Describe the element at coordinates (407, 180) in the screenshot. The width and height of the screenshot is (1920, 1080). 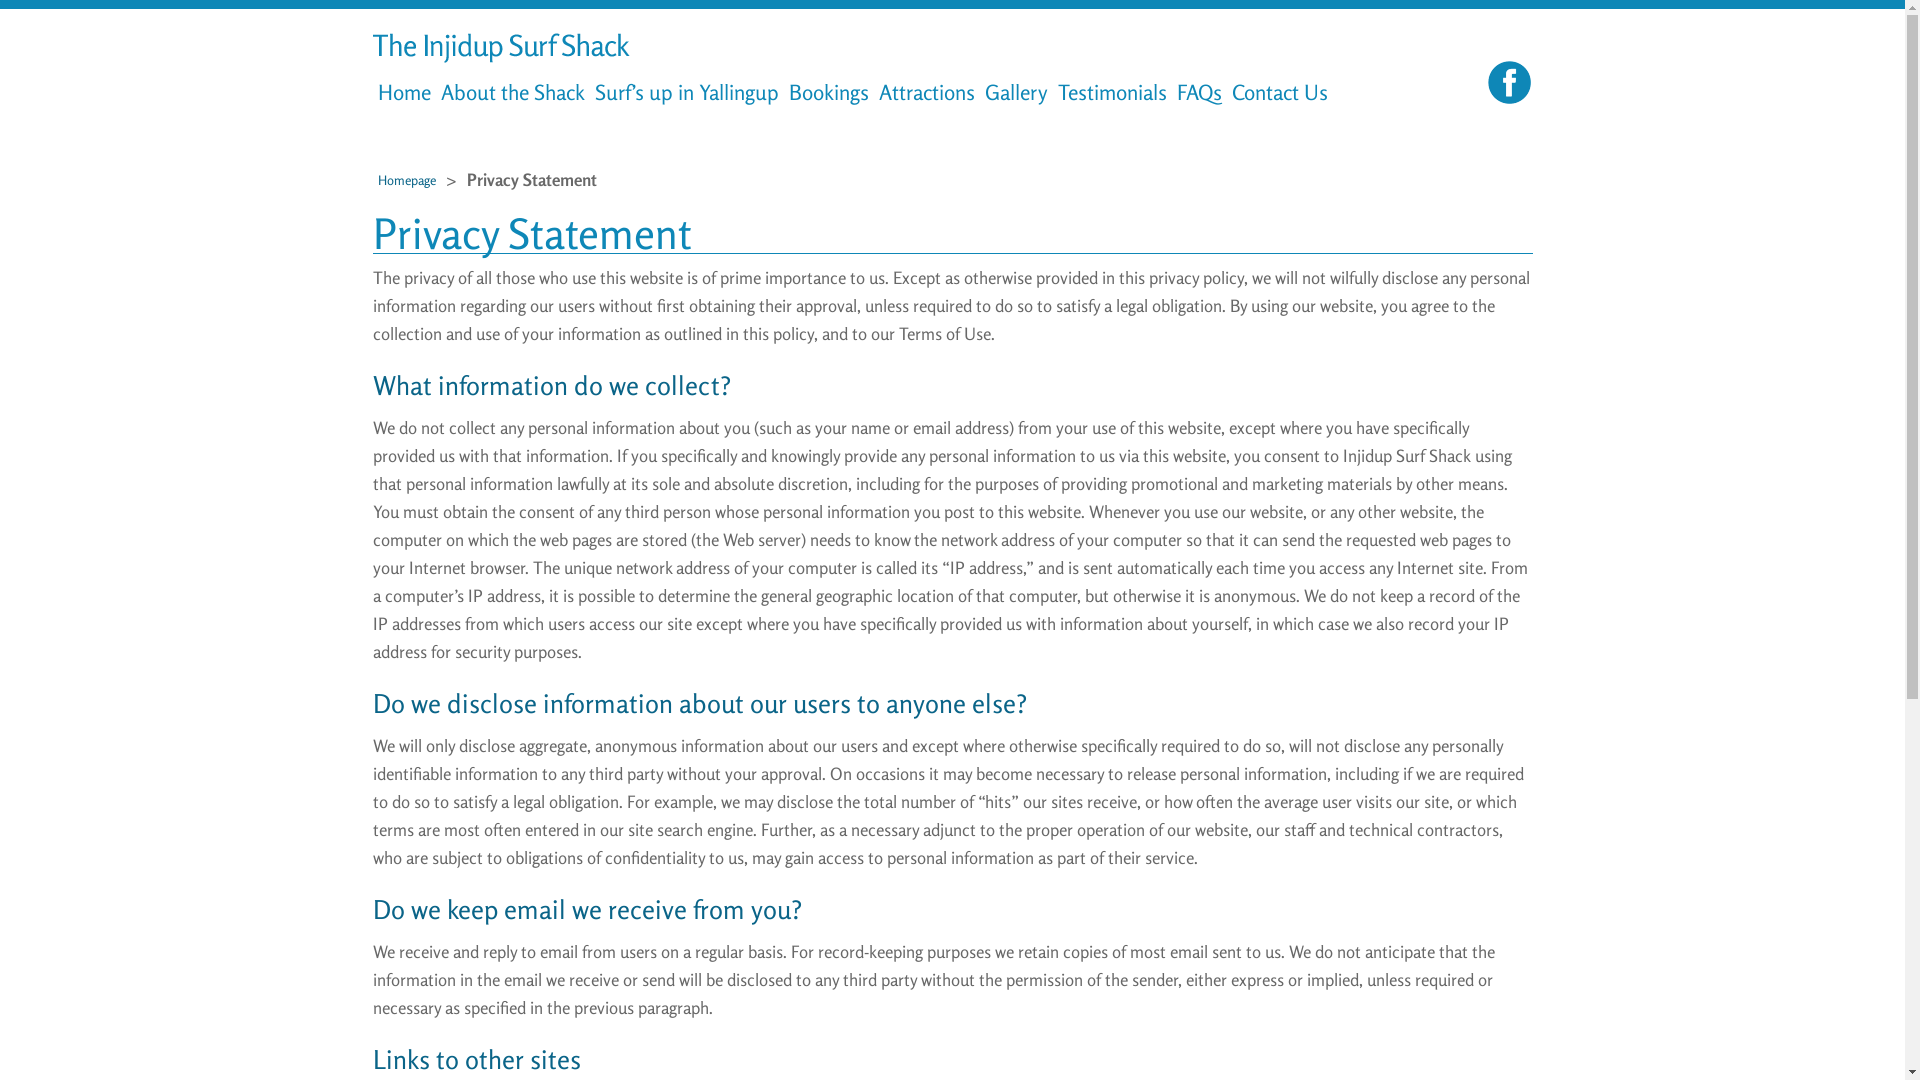
I see `Homepage` at that location.